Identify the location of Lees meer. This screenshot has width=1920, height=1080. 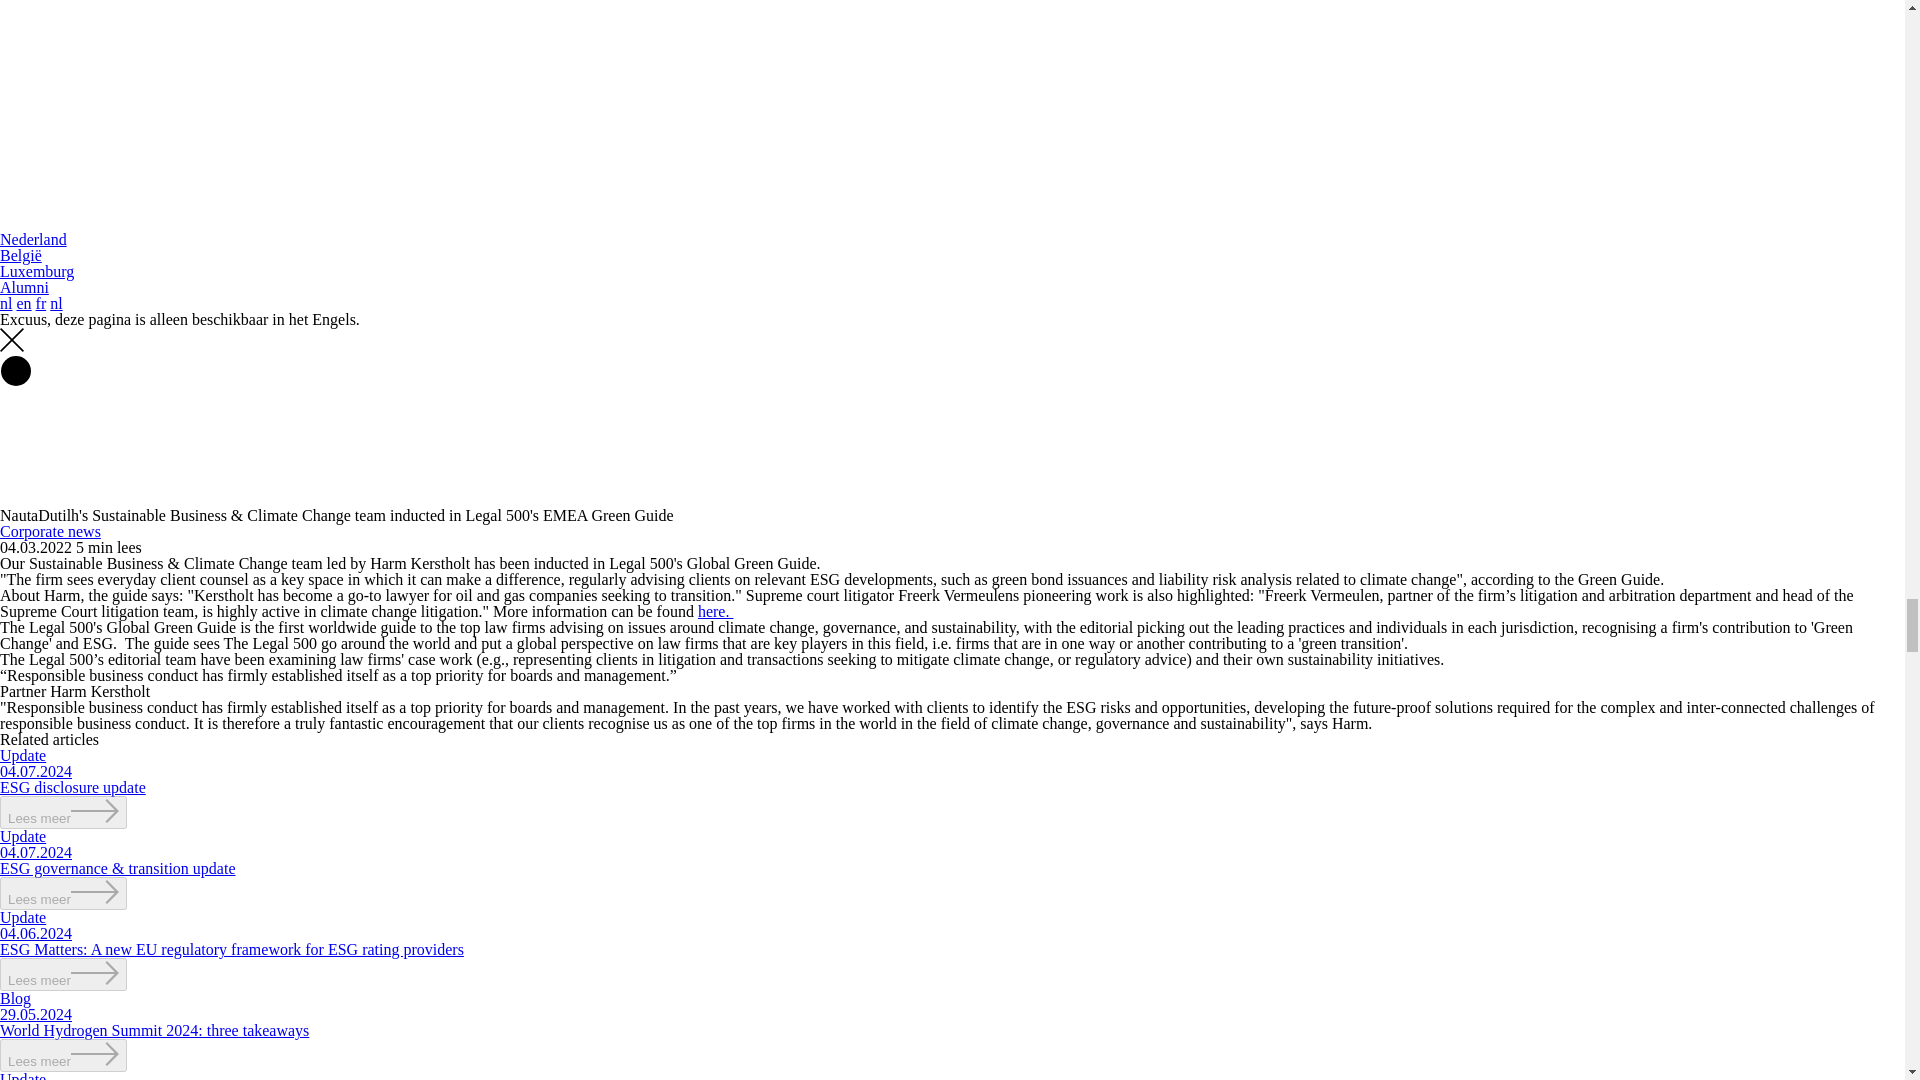
(63, 1055).